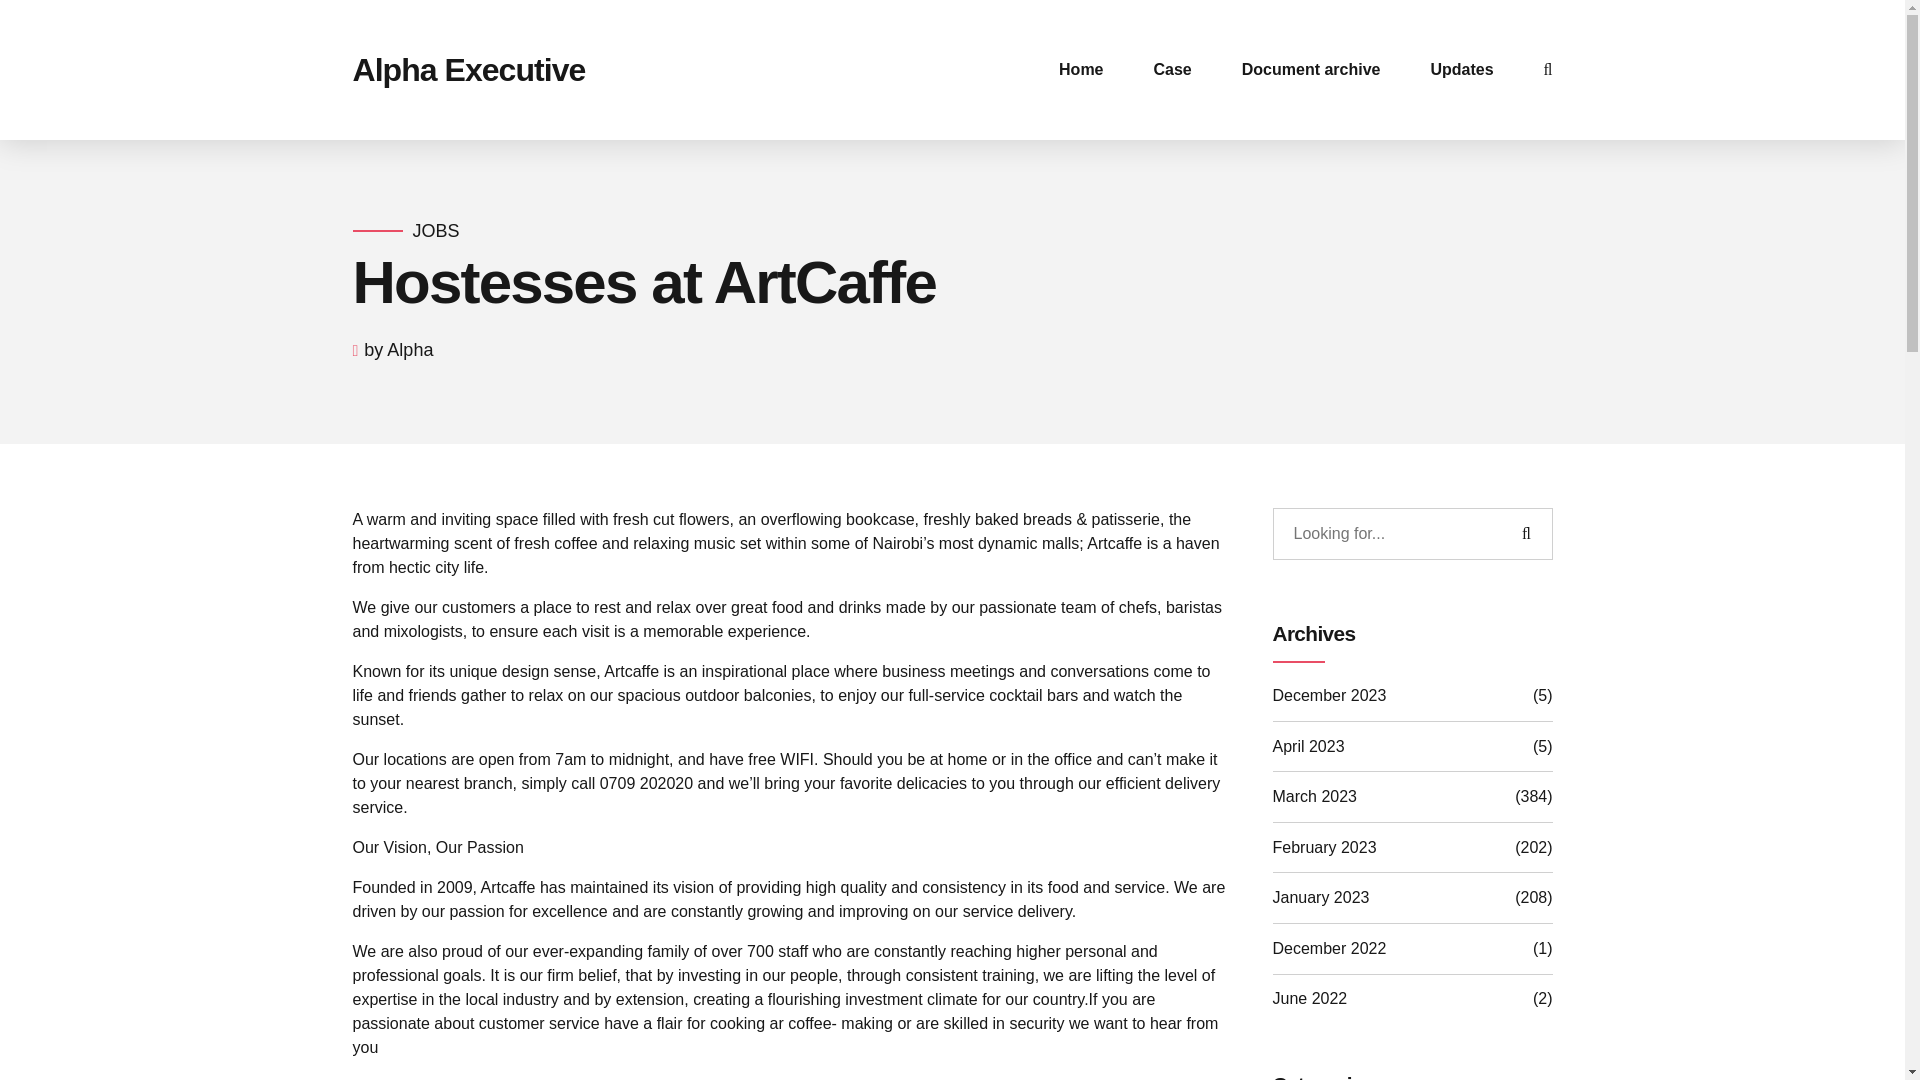 This screenshot has height=1080, width=1920. What do you see at coordinates (468, 69) in the screenshot?
I see `Alpha Executive` at bounding box center [468, 69].